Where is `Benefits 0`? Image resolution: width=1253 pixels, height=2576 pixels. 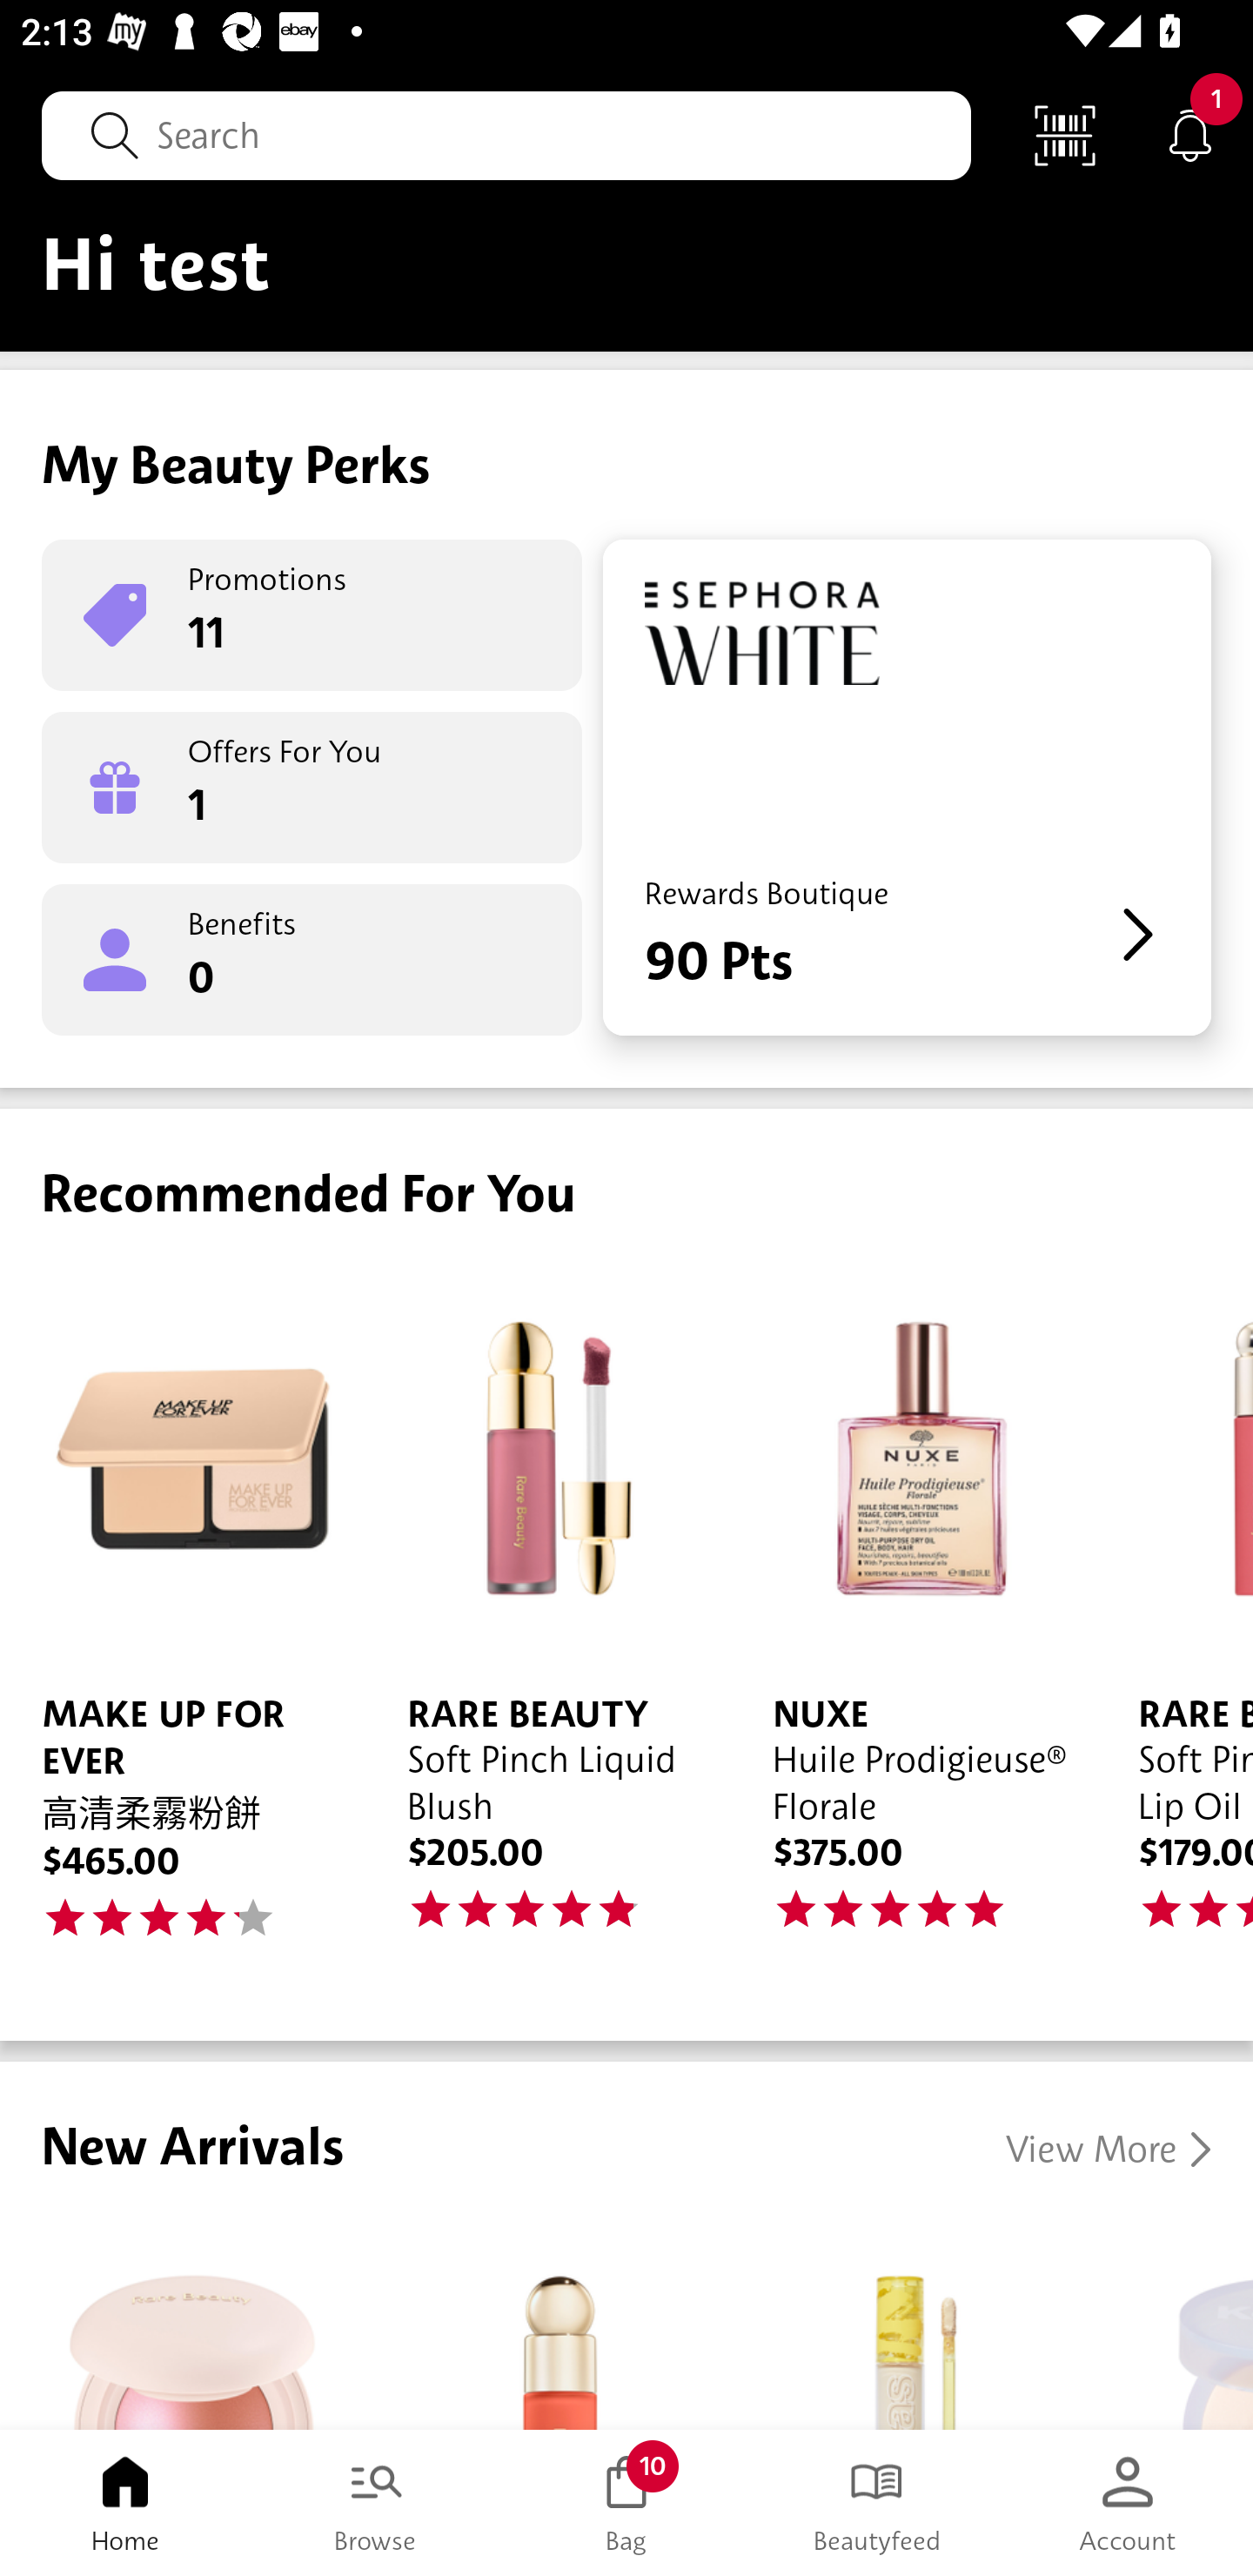
Benefits 0 is located at coordinates (312, 959).